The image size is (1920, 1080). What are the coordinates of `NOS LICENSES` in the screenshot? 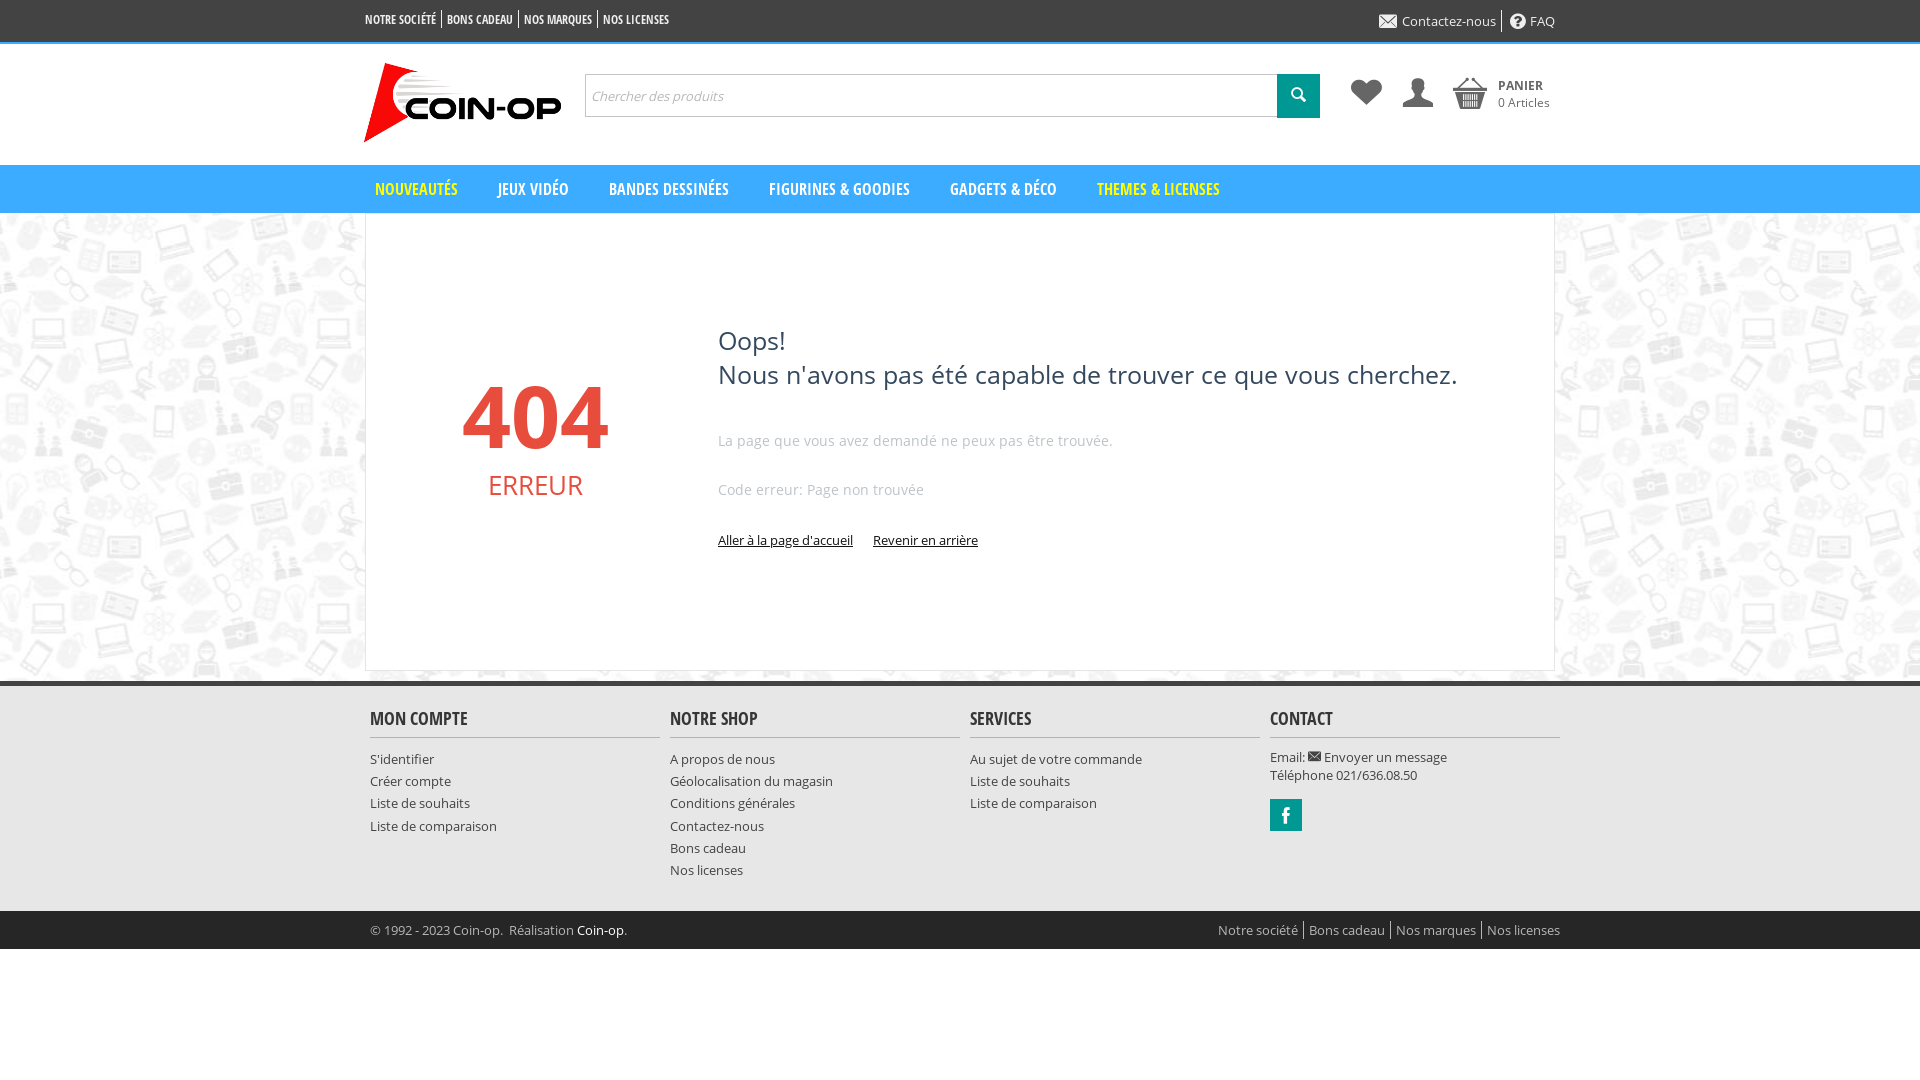 It's located at (636, 20).